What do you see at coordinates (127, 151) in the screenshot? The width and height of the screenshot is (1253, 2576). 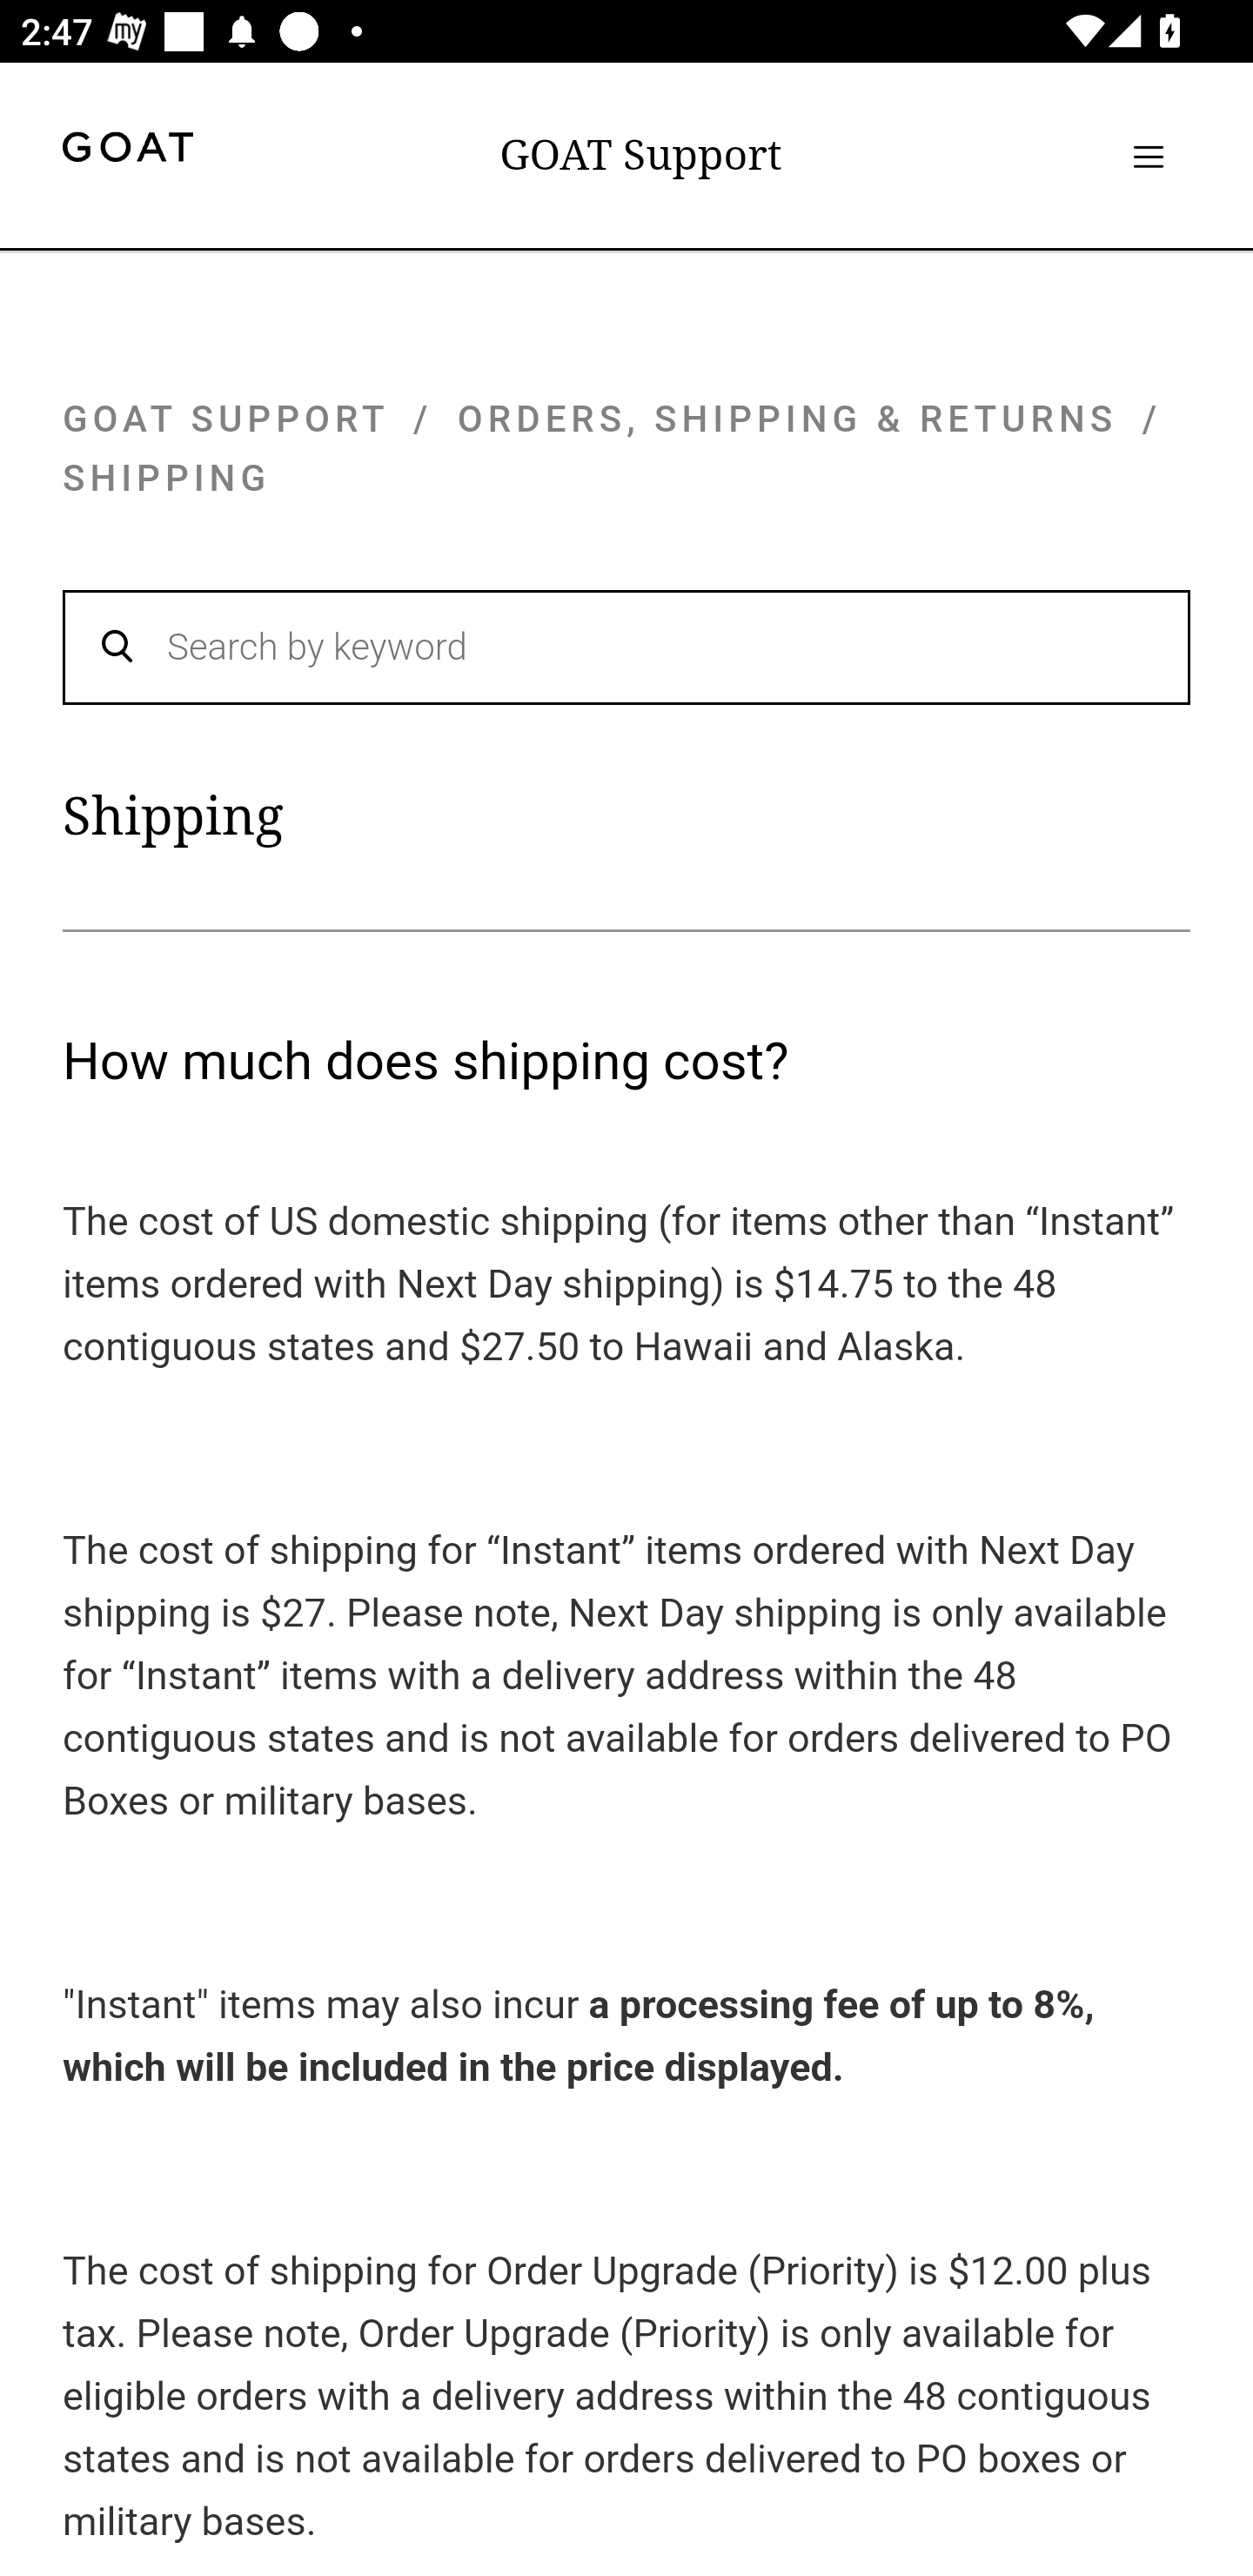 I see `goat header logo` at bounding box center [127, 151].